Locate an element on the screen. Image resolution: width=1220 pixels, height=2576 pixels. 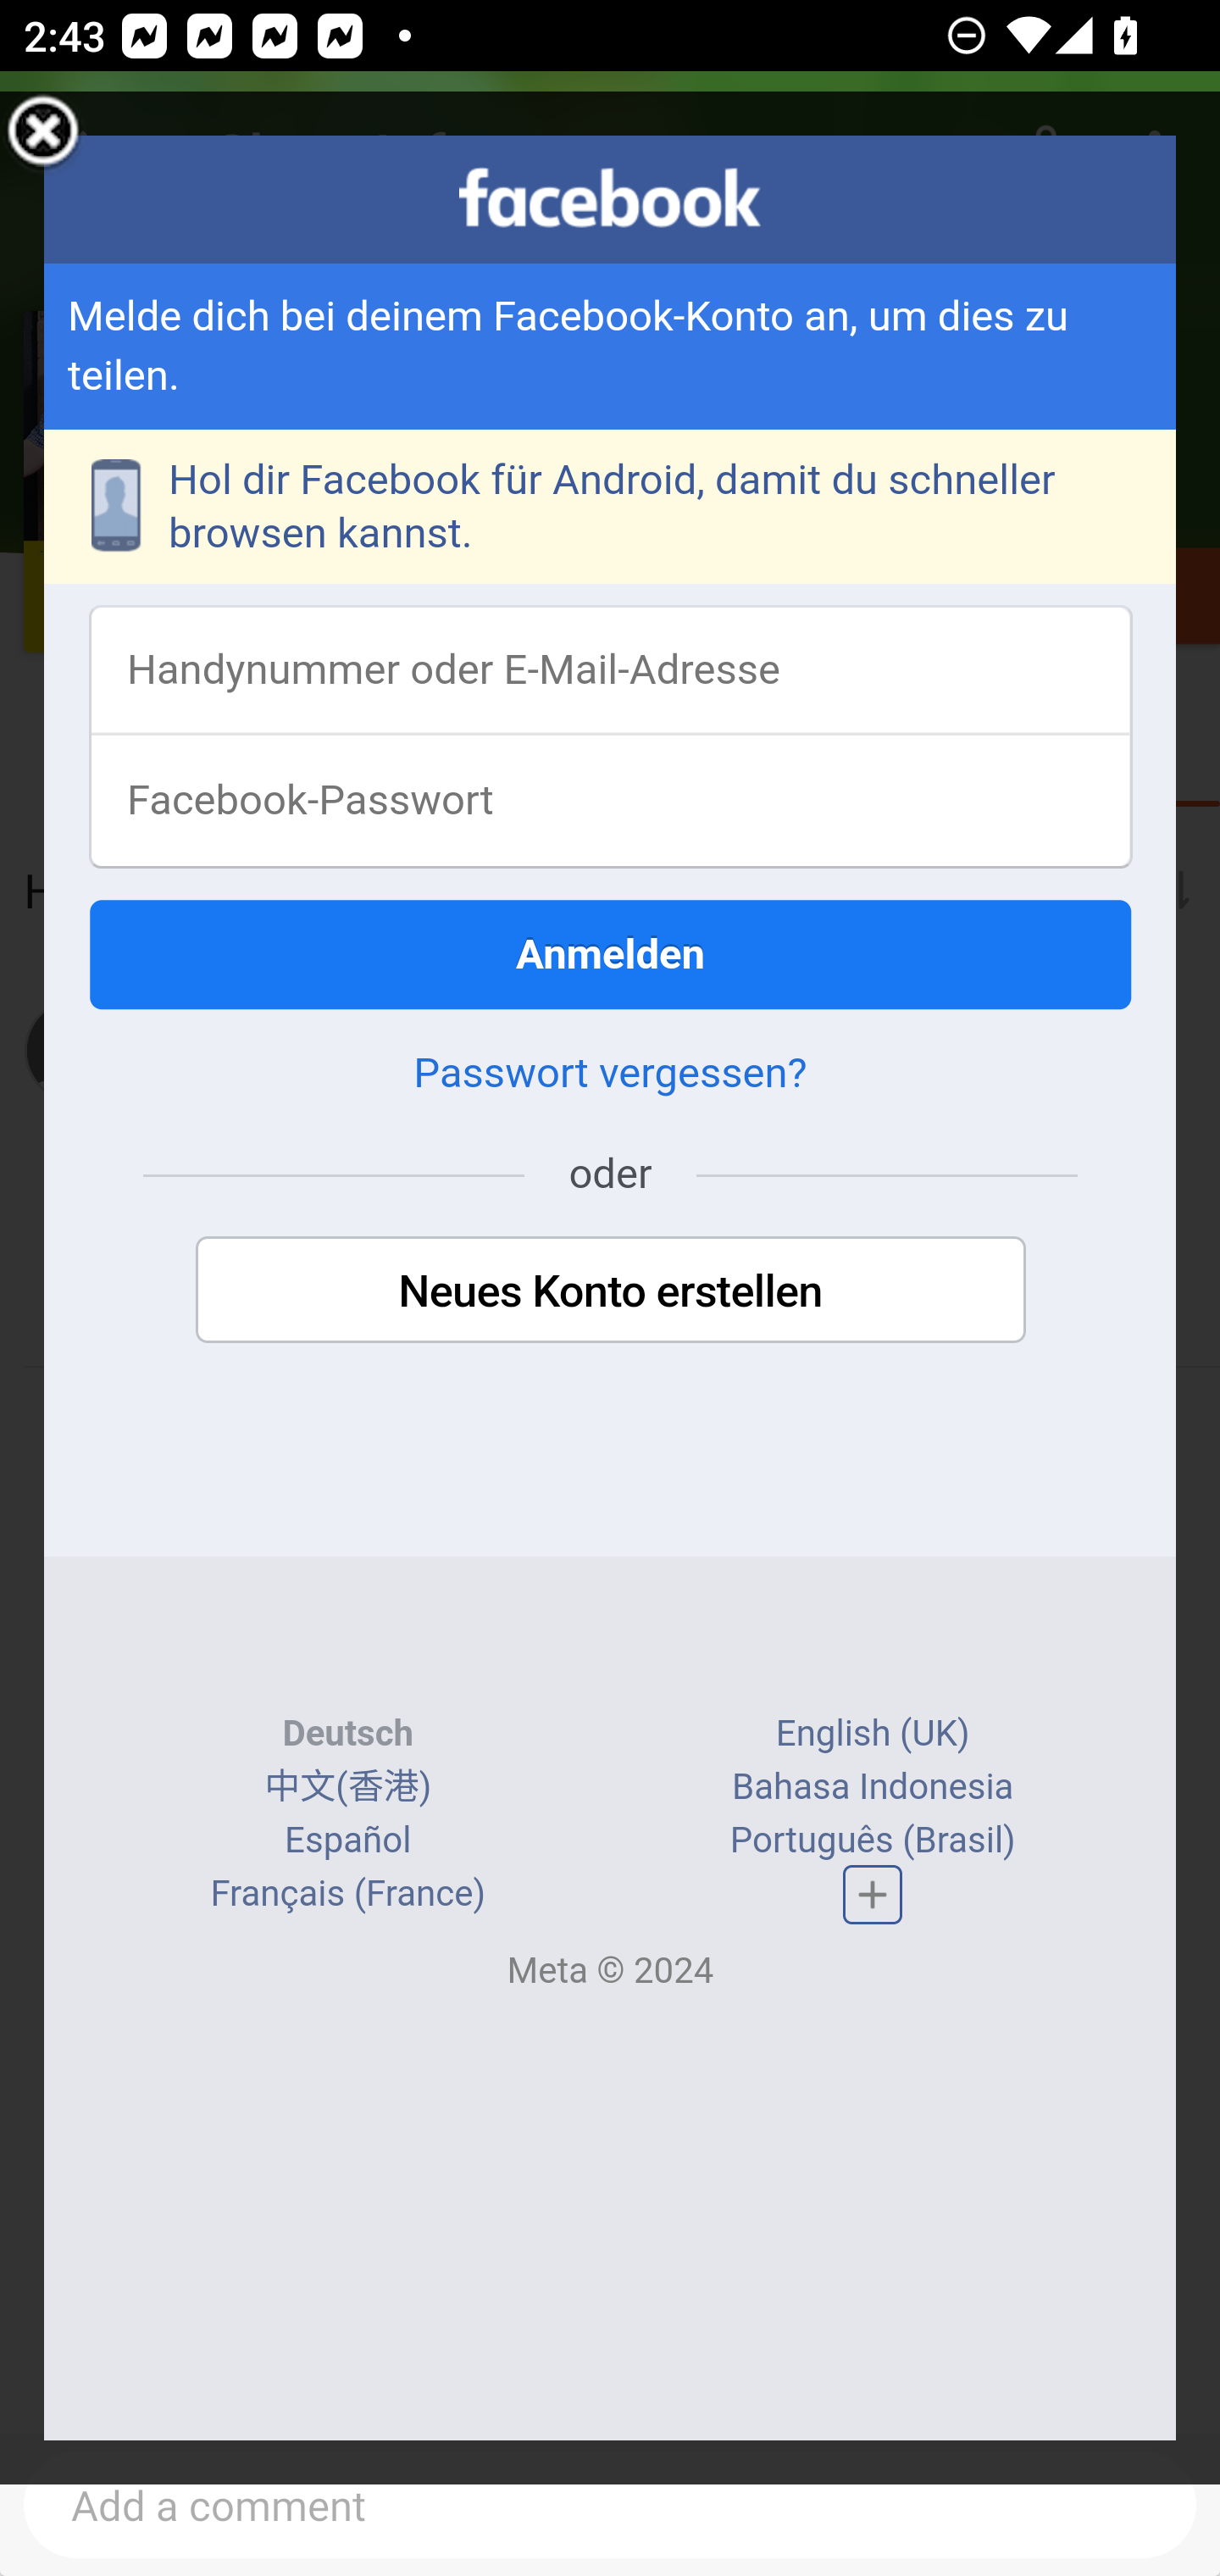
Bahasa Indonesia is located at coordinates (874, 1789).